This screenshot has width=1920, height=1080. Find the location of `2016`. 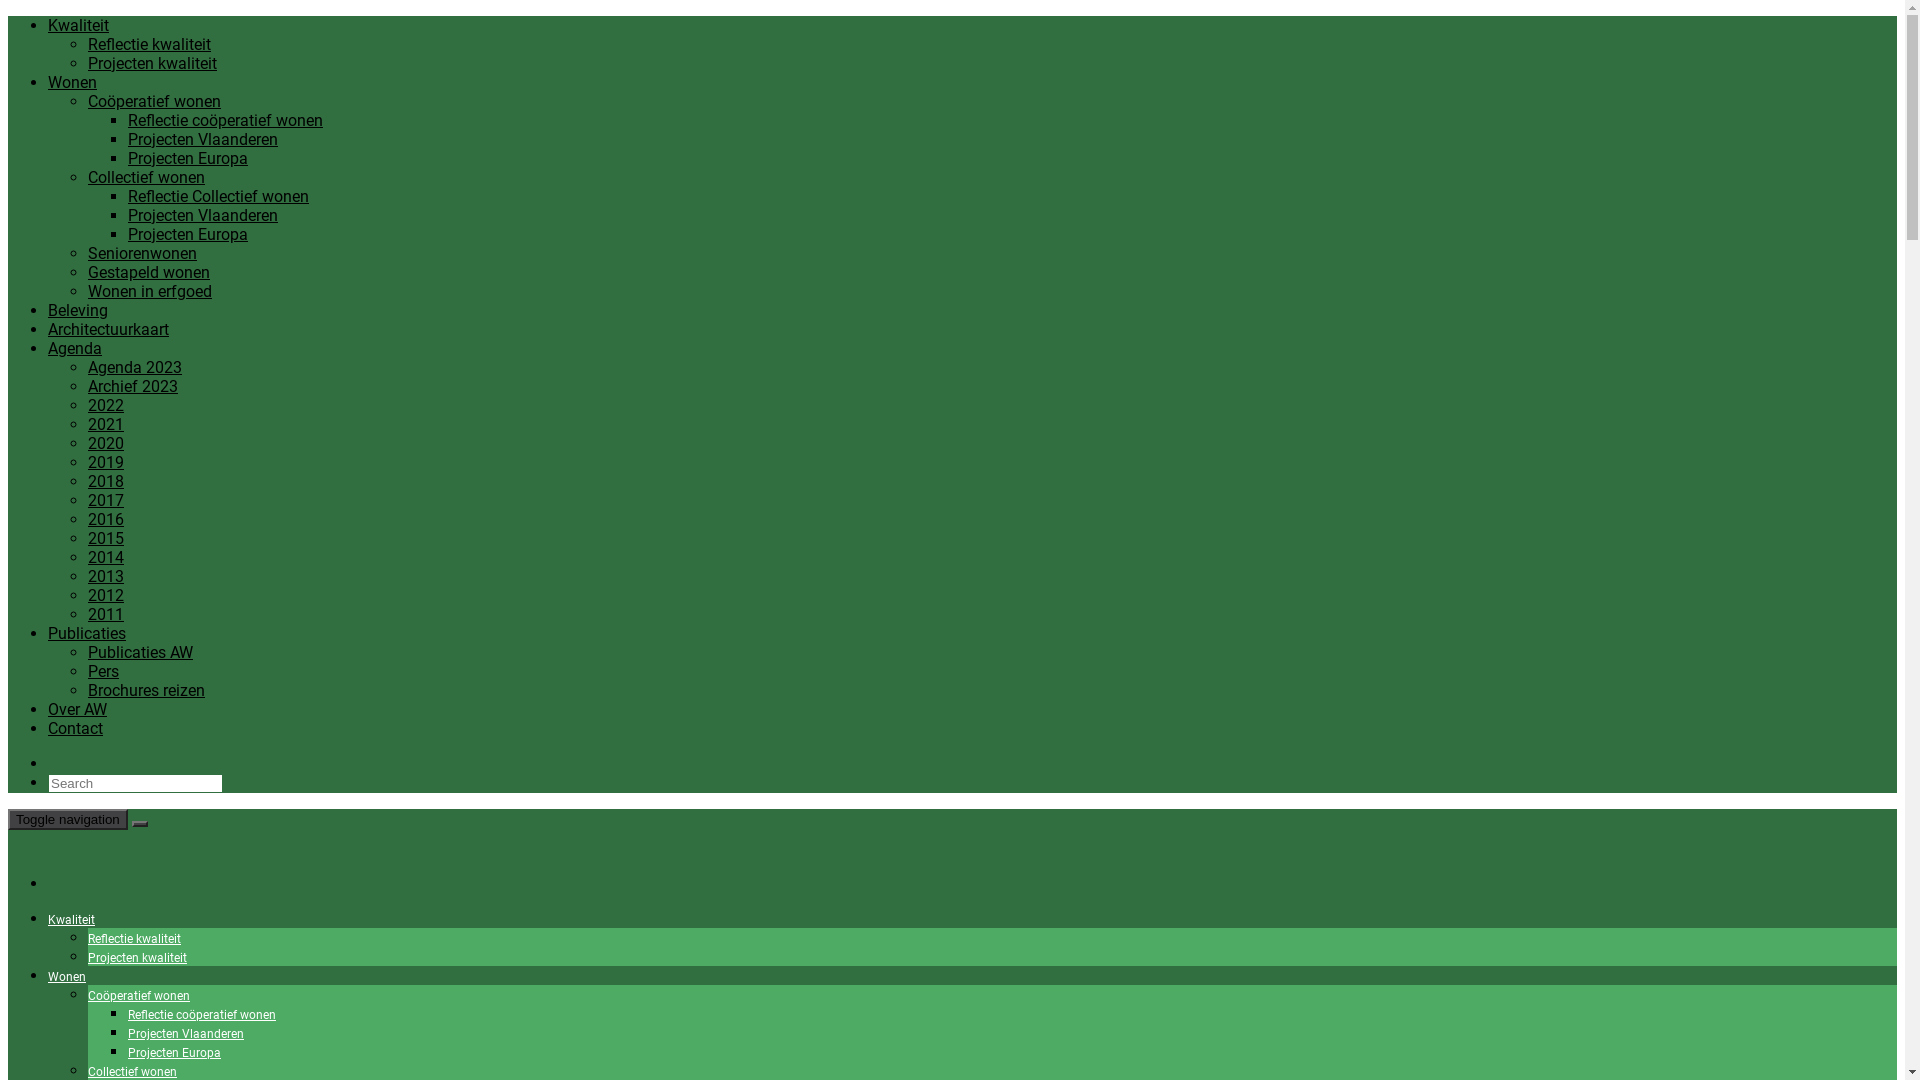

2016 is located at coordinates (106, 520).